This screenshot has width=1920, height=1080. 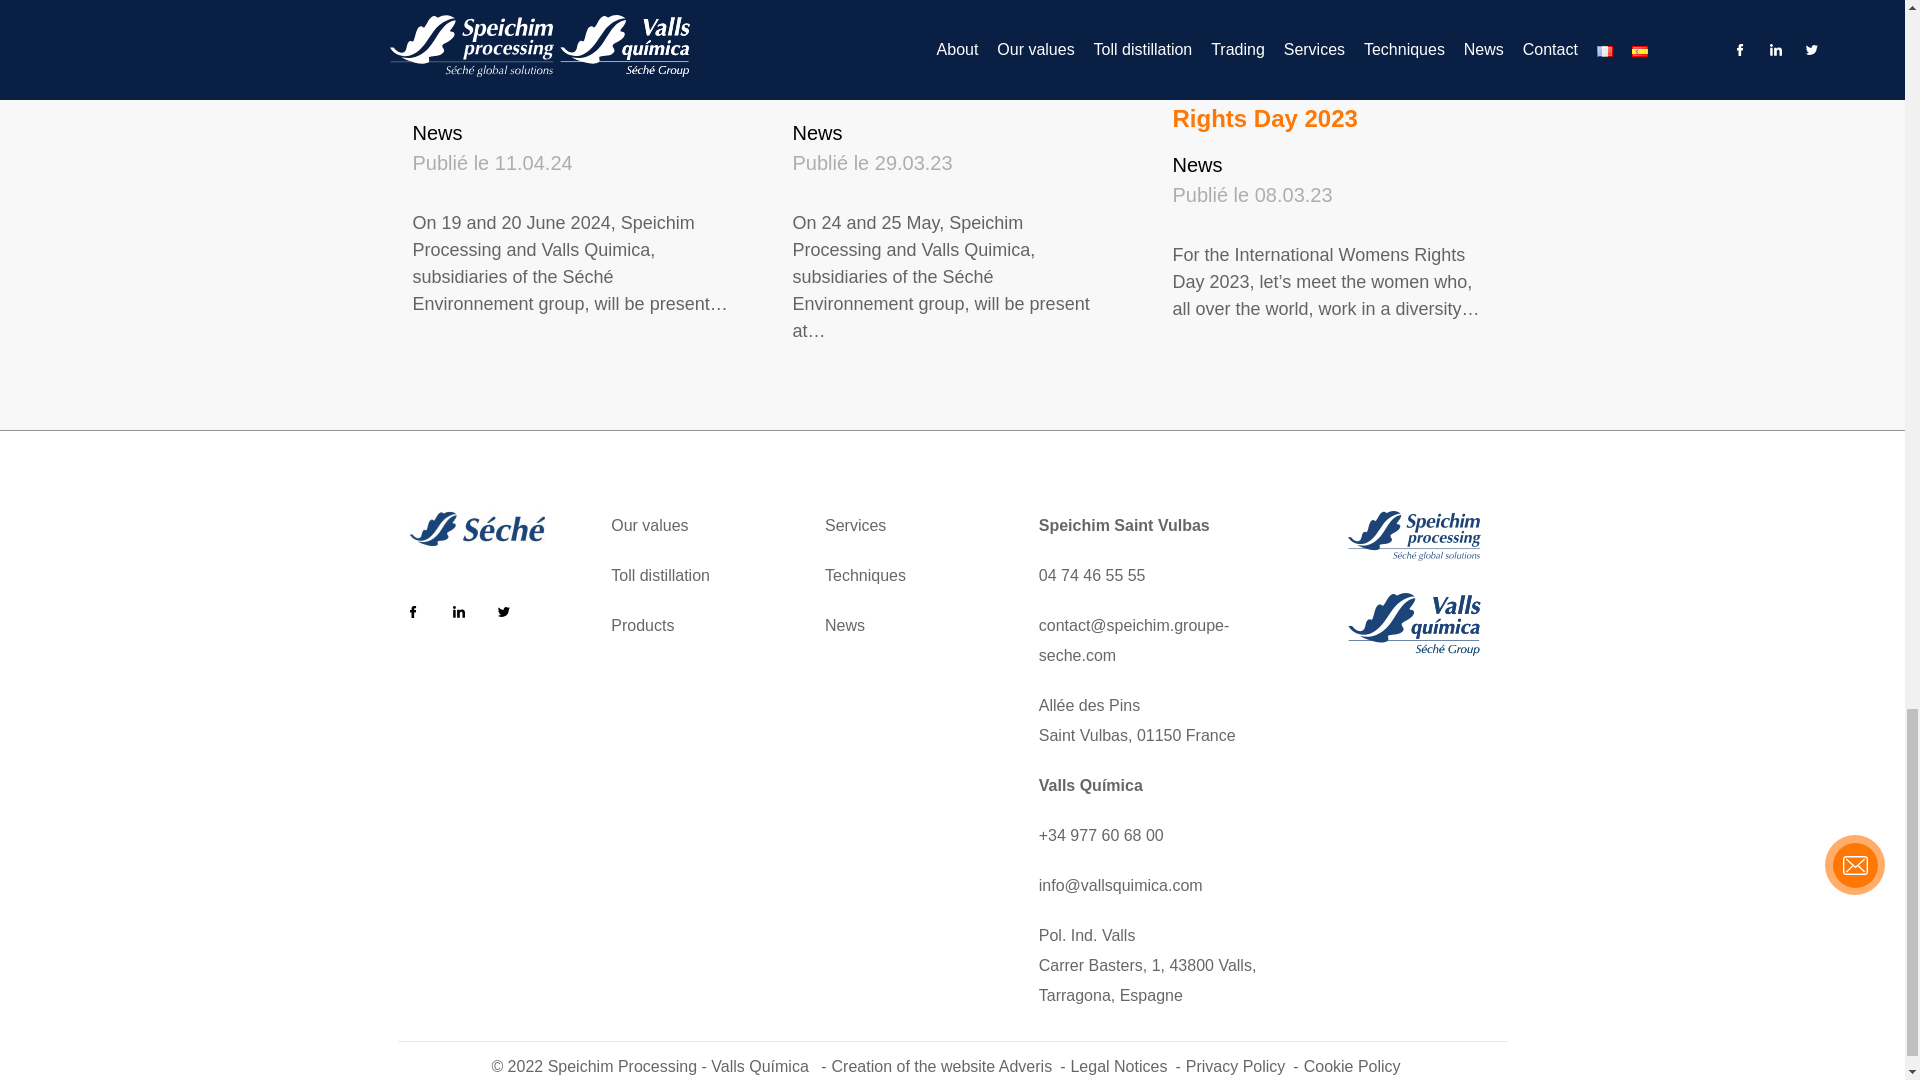 What do you see at coordinates (1242, 1066) in the screenshot?
I see `Privacy Policy` at bounding box center [1242, 1066].